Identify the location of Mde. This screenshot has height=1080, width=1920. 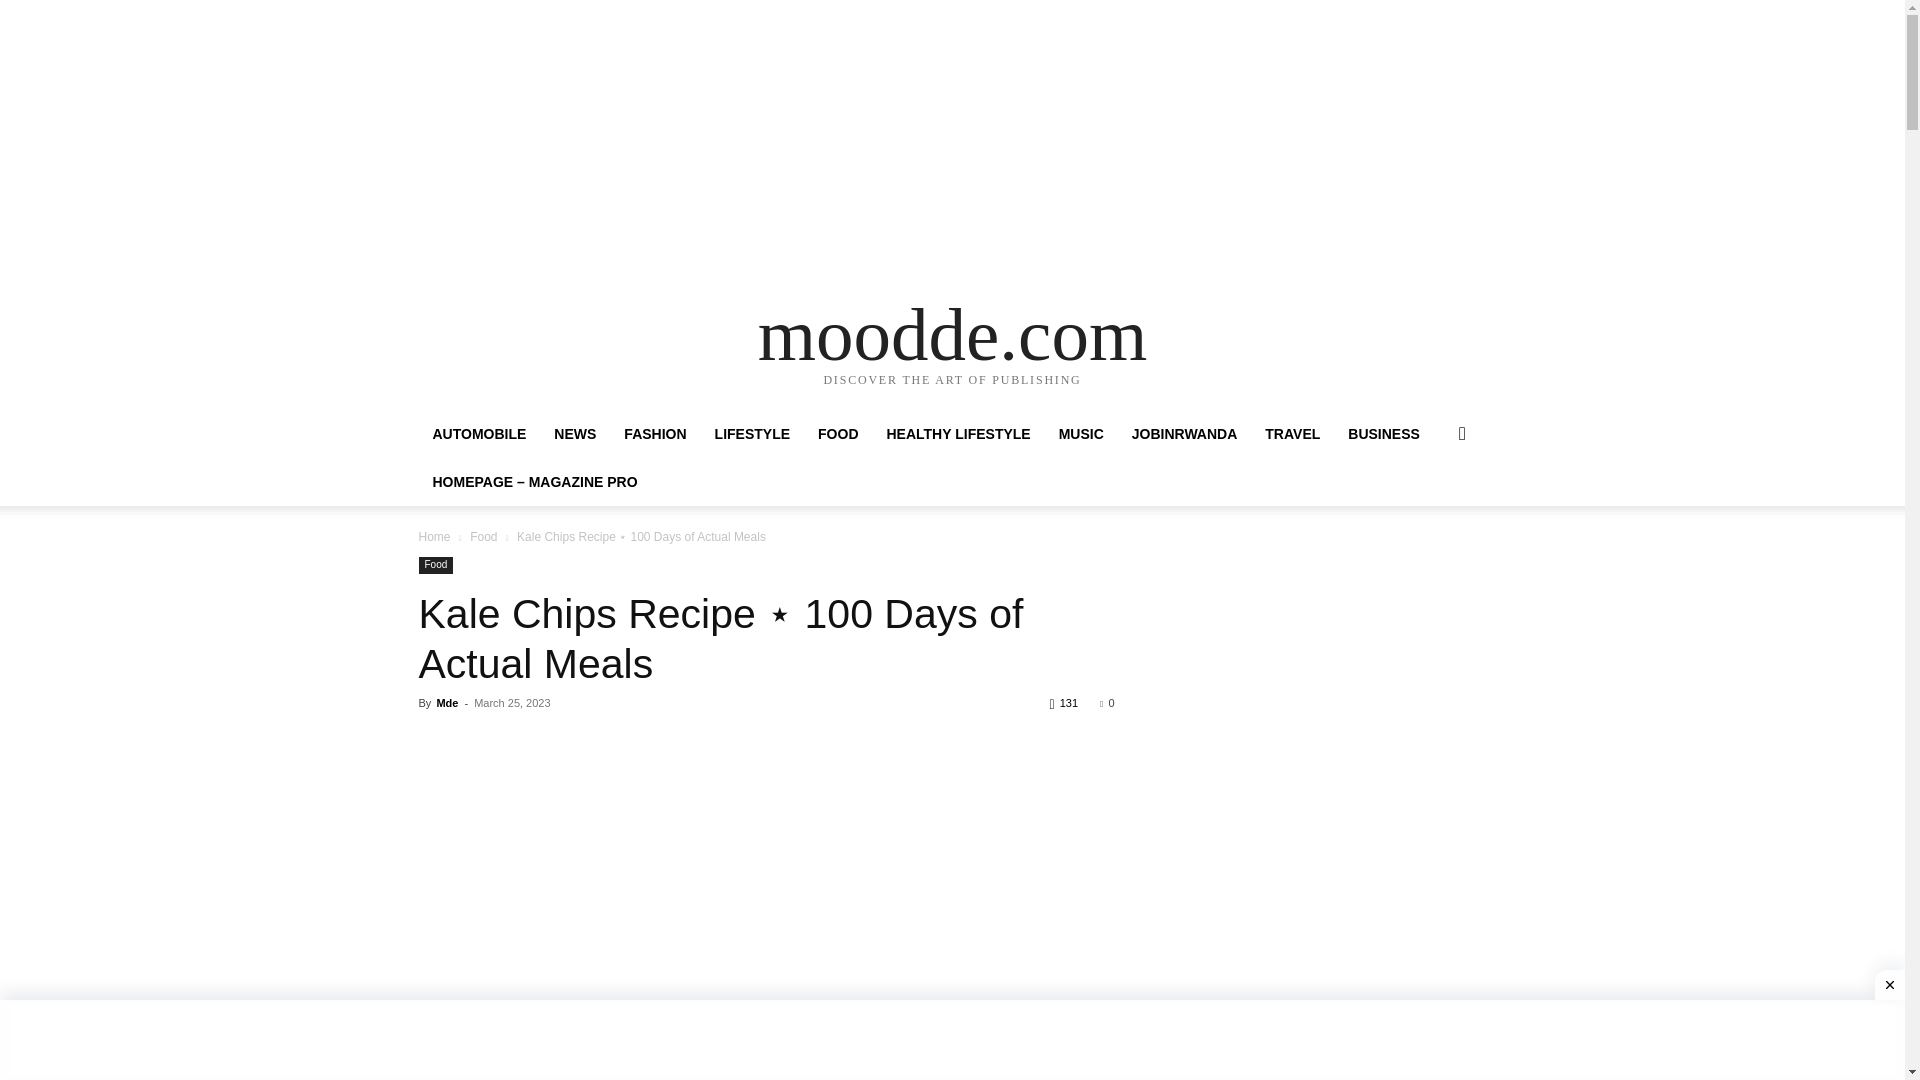
(446, 702).